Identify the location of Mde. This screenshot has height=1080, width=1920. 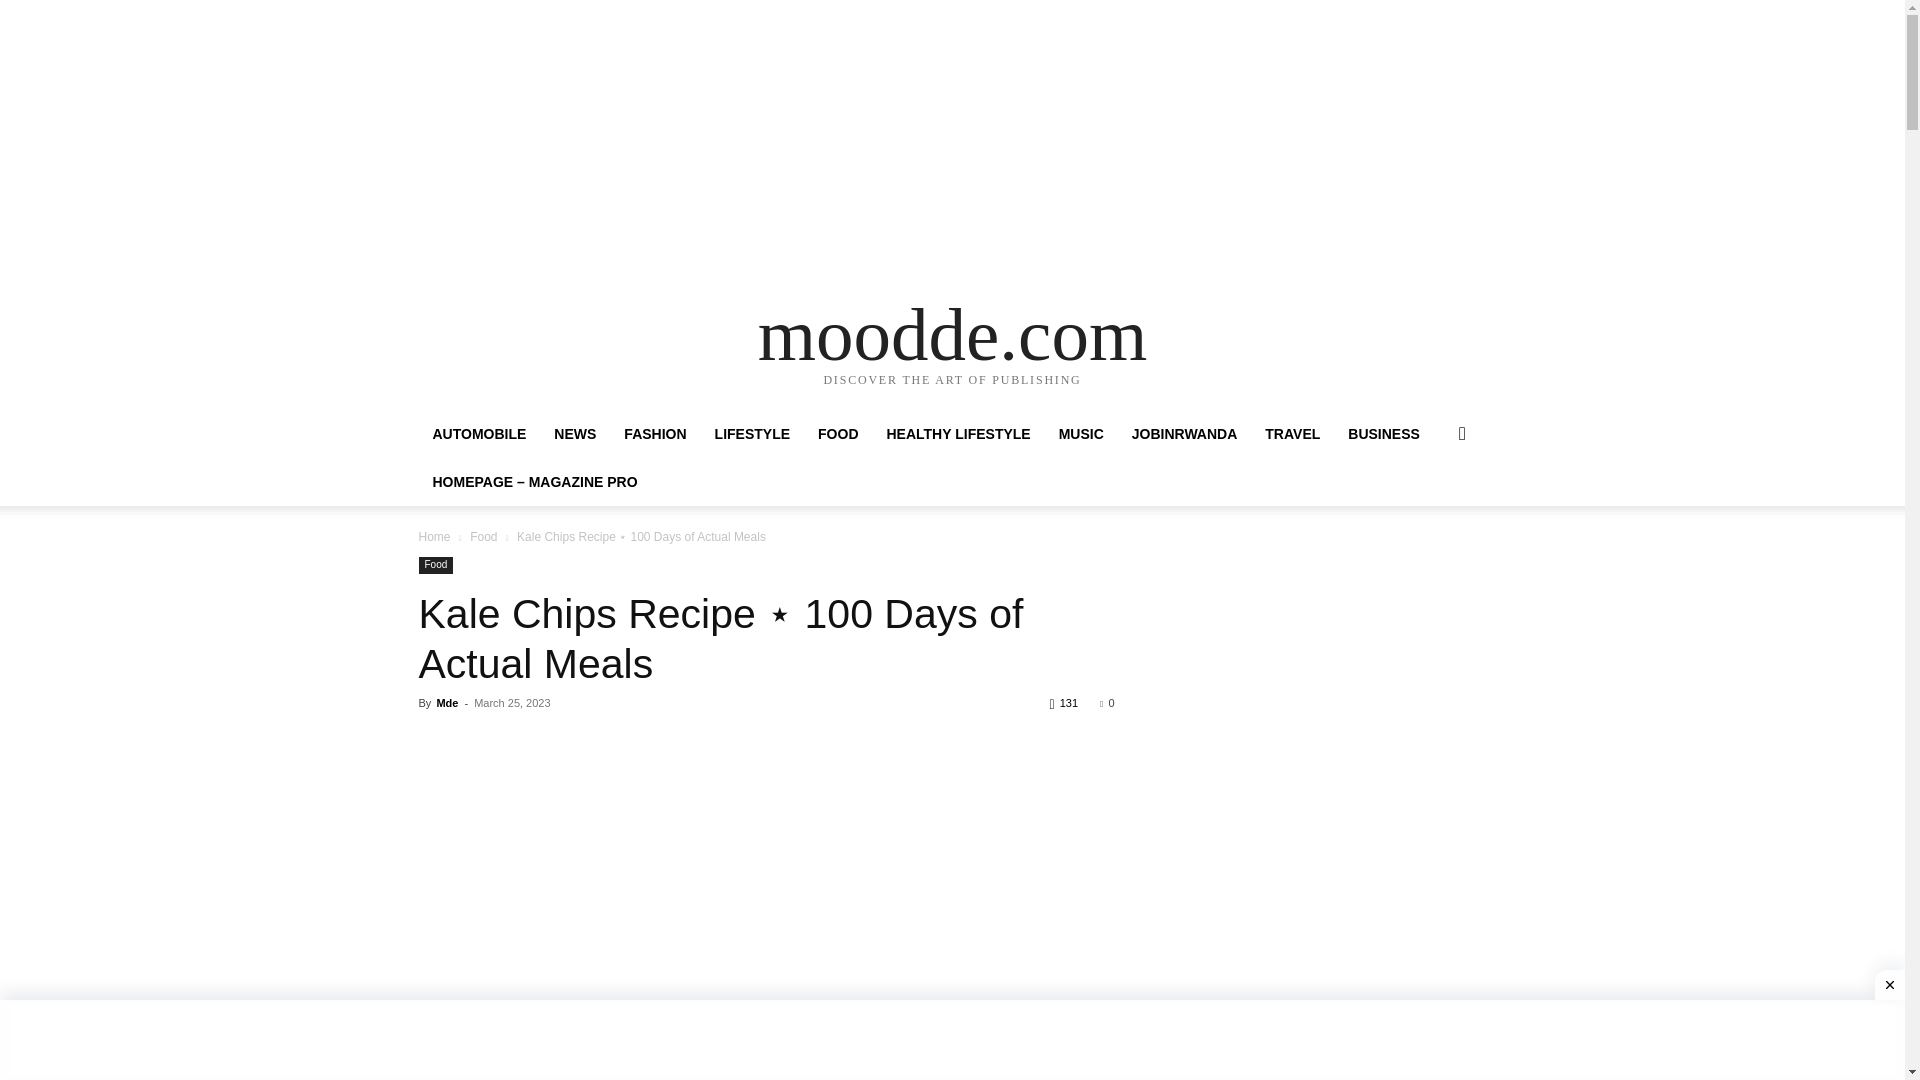
(446, 702).